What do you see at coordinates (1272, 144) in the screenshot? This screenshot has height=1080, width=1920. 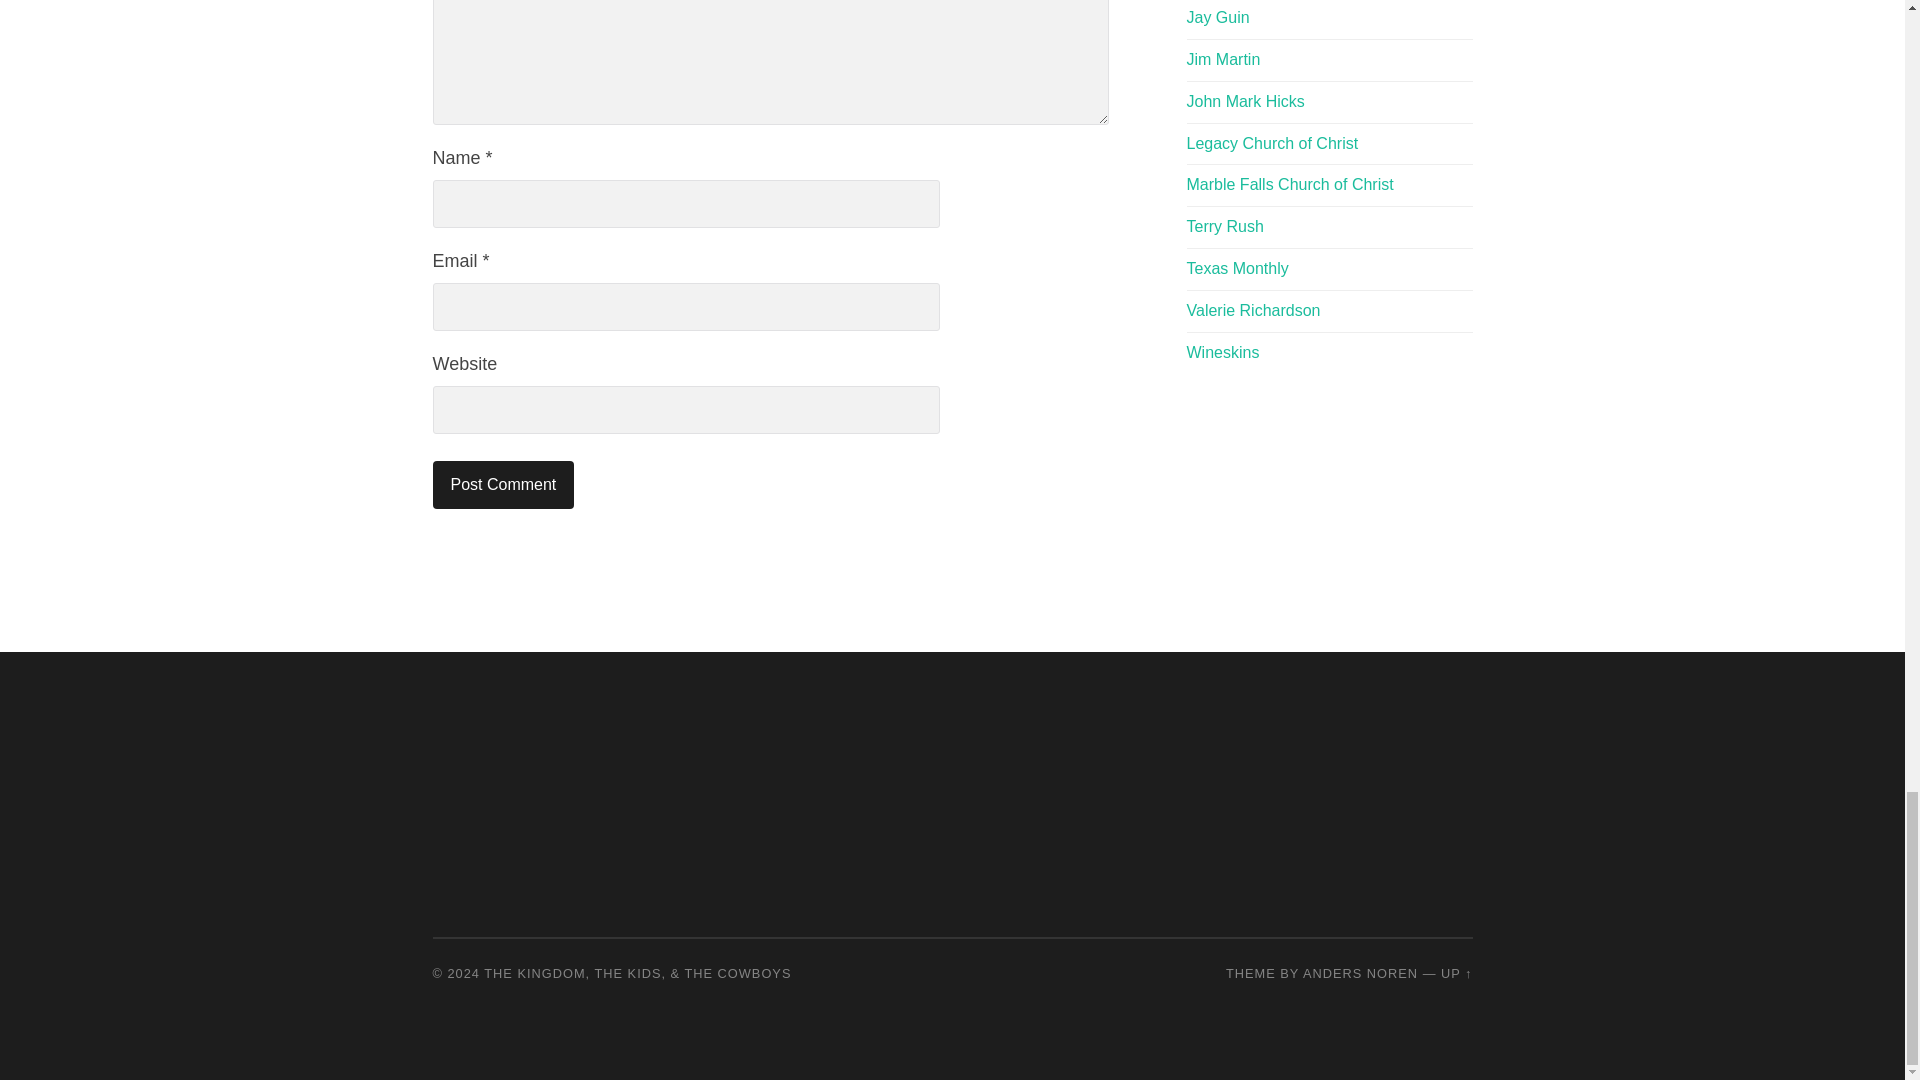 I see `Legacy Church of Christ in North Richland Hills, Texas` at bounding box center [1272, 144].